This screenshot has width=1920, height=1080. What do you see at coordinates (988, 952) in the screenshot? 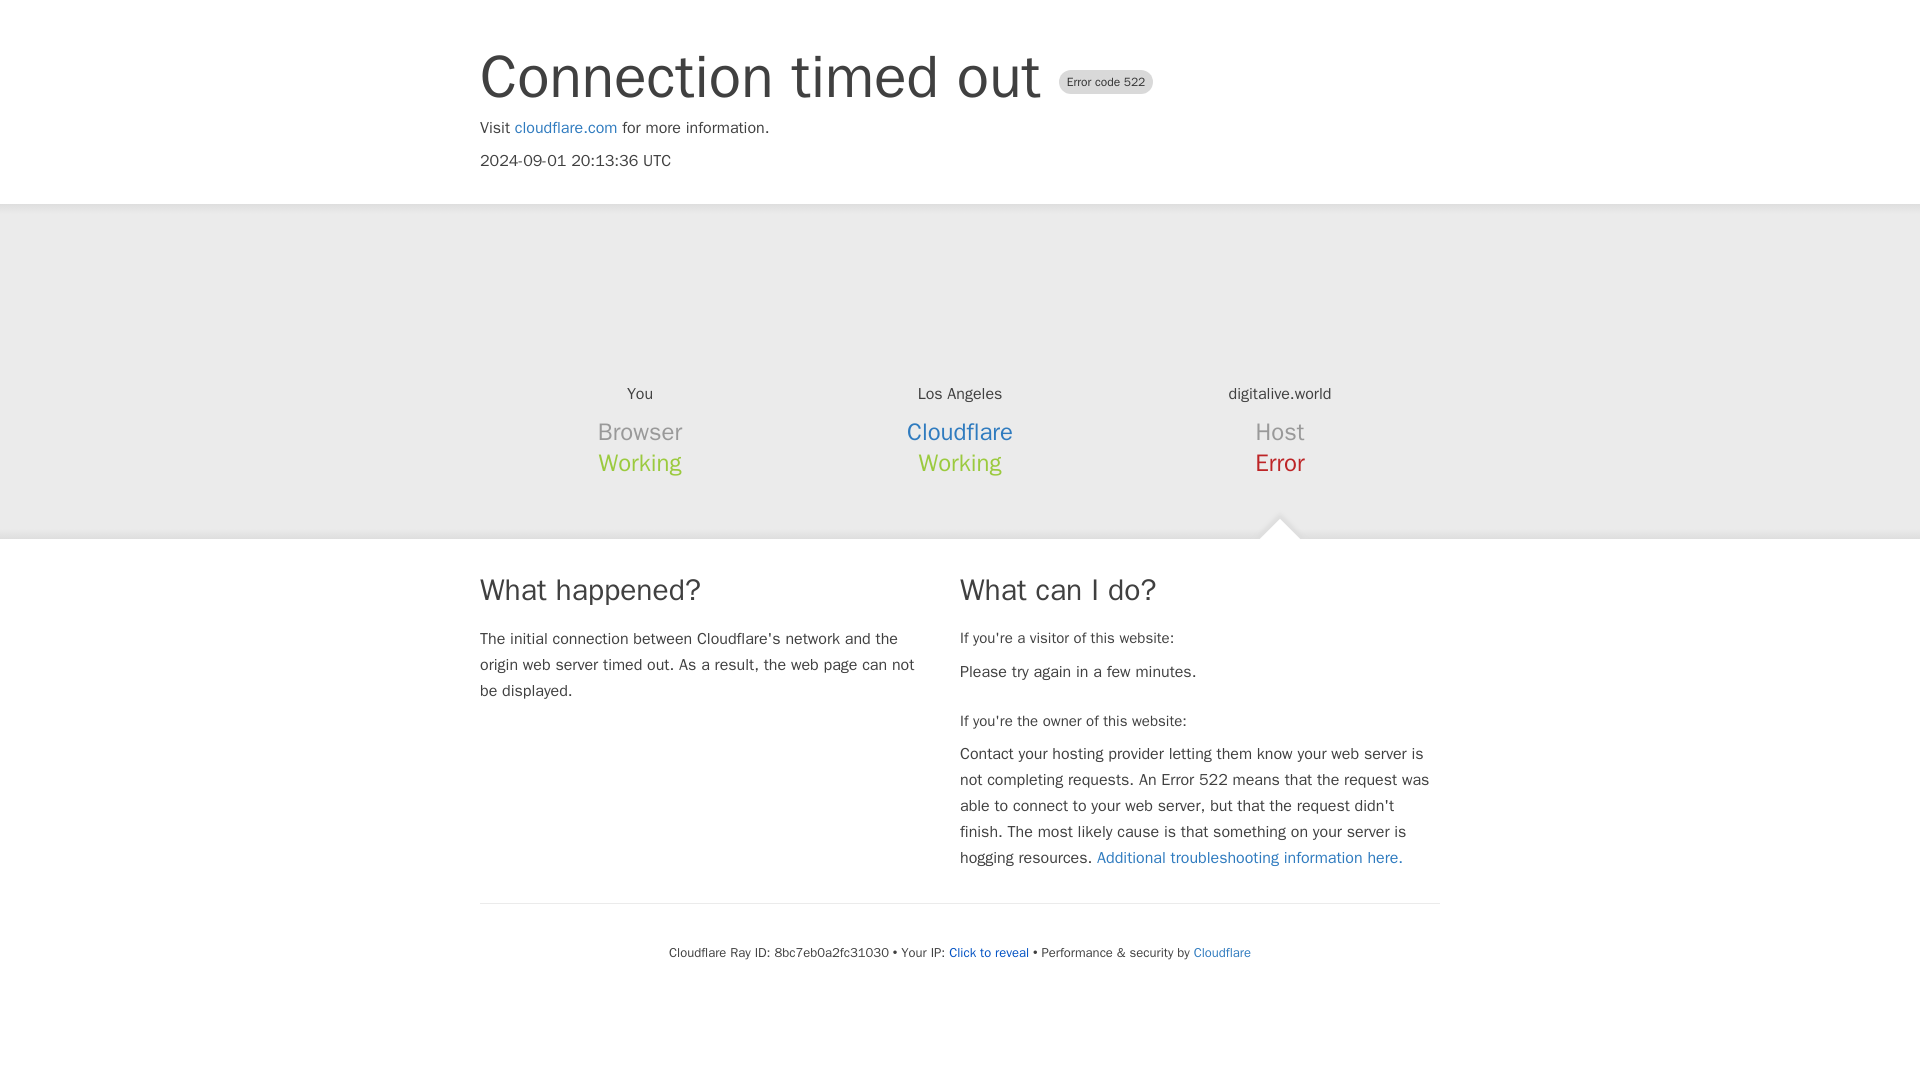
I see `Click to reveal` at bounding box center [988, 952].